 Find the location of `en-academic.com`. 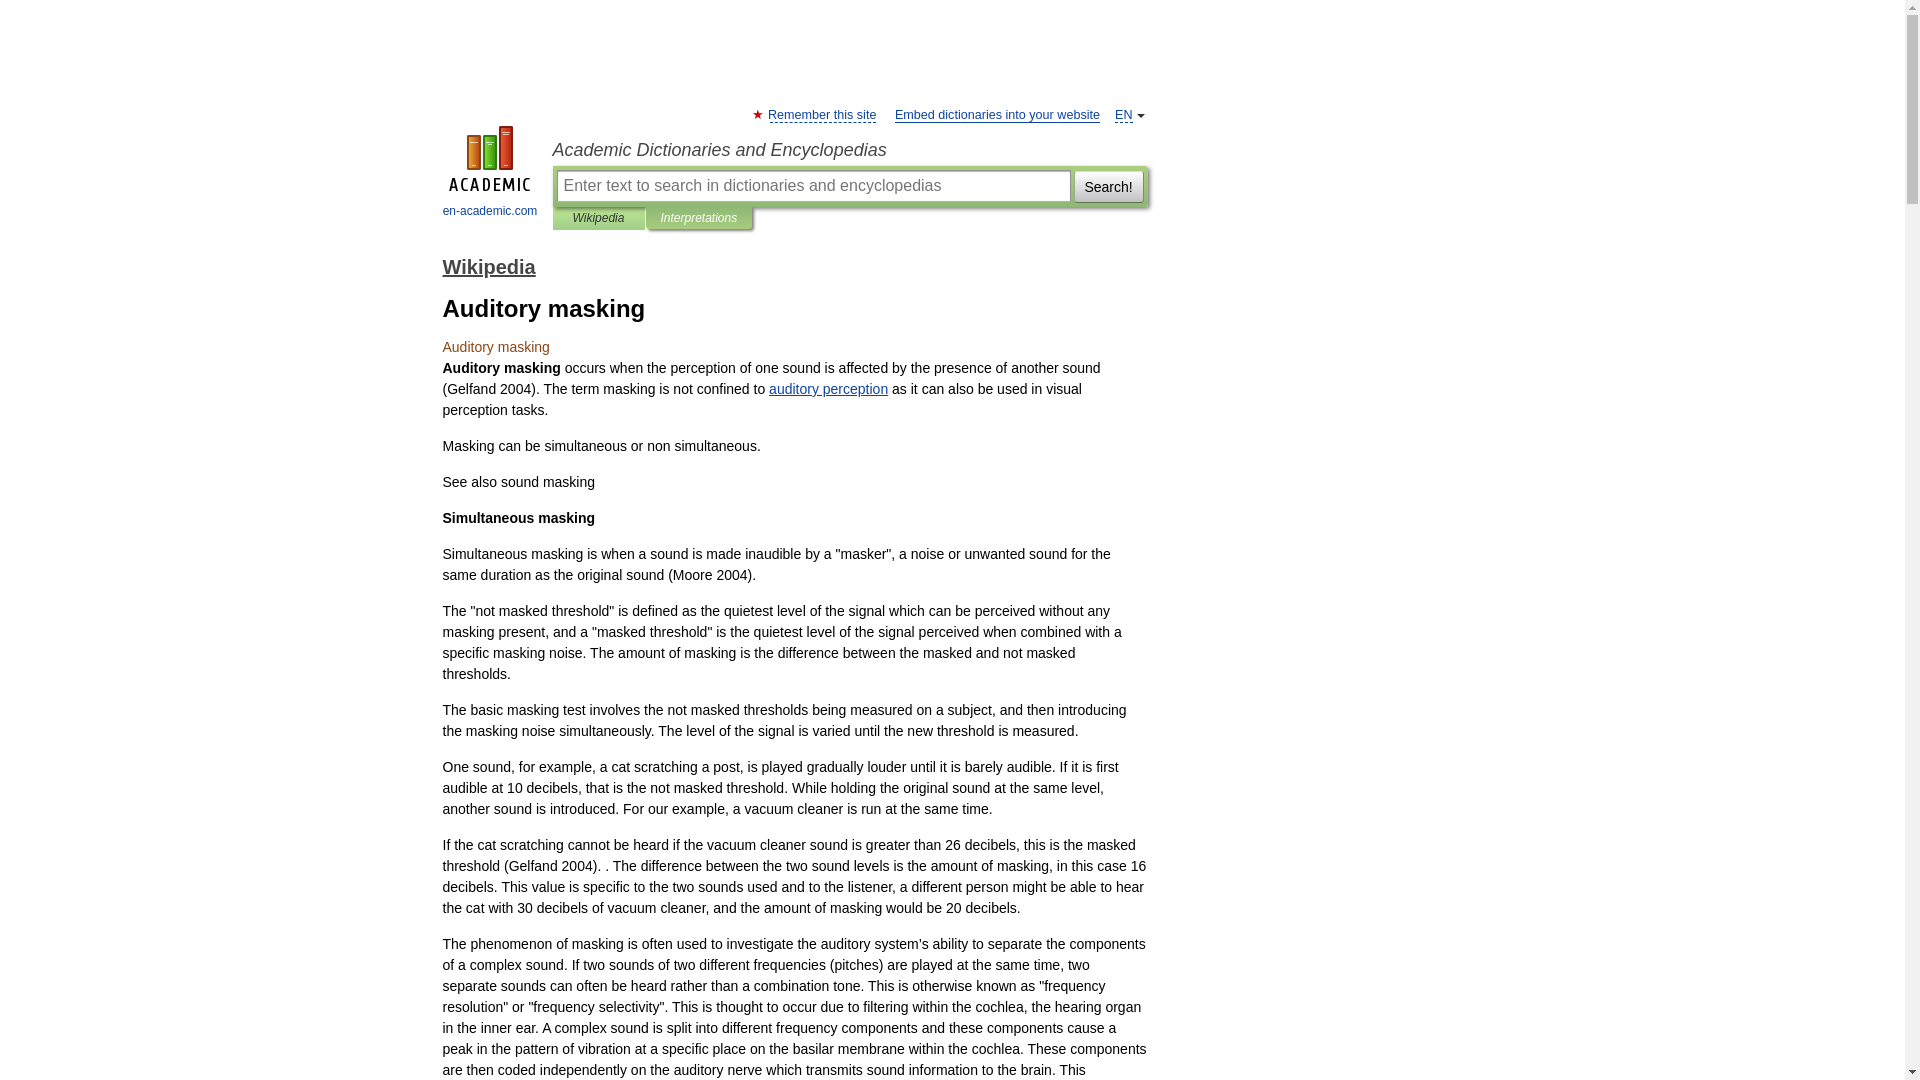

en-academic.com is located at coordinates (490, 174).